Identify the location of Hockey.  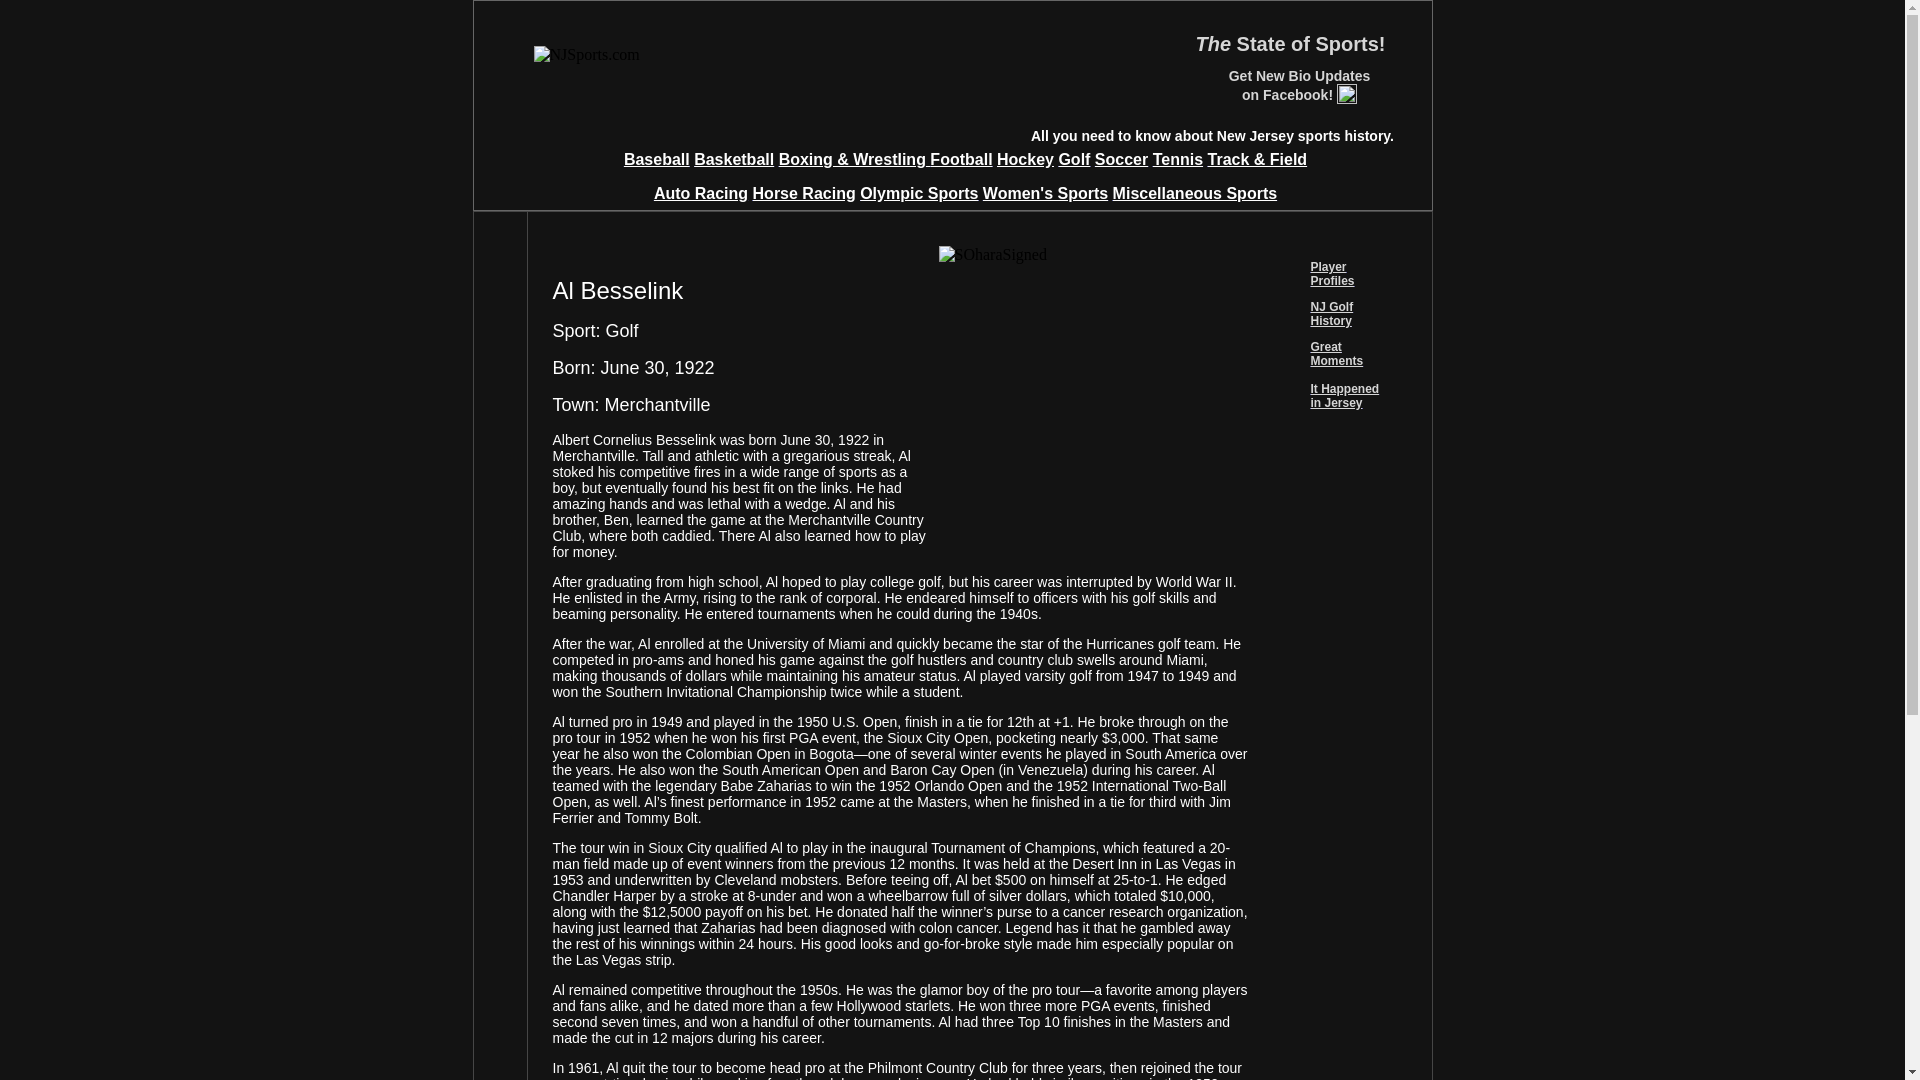
(1025, 160).